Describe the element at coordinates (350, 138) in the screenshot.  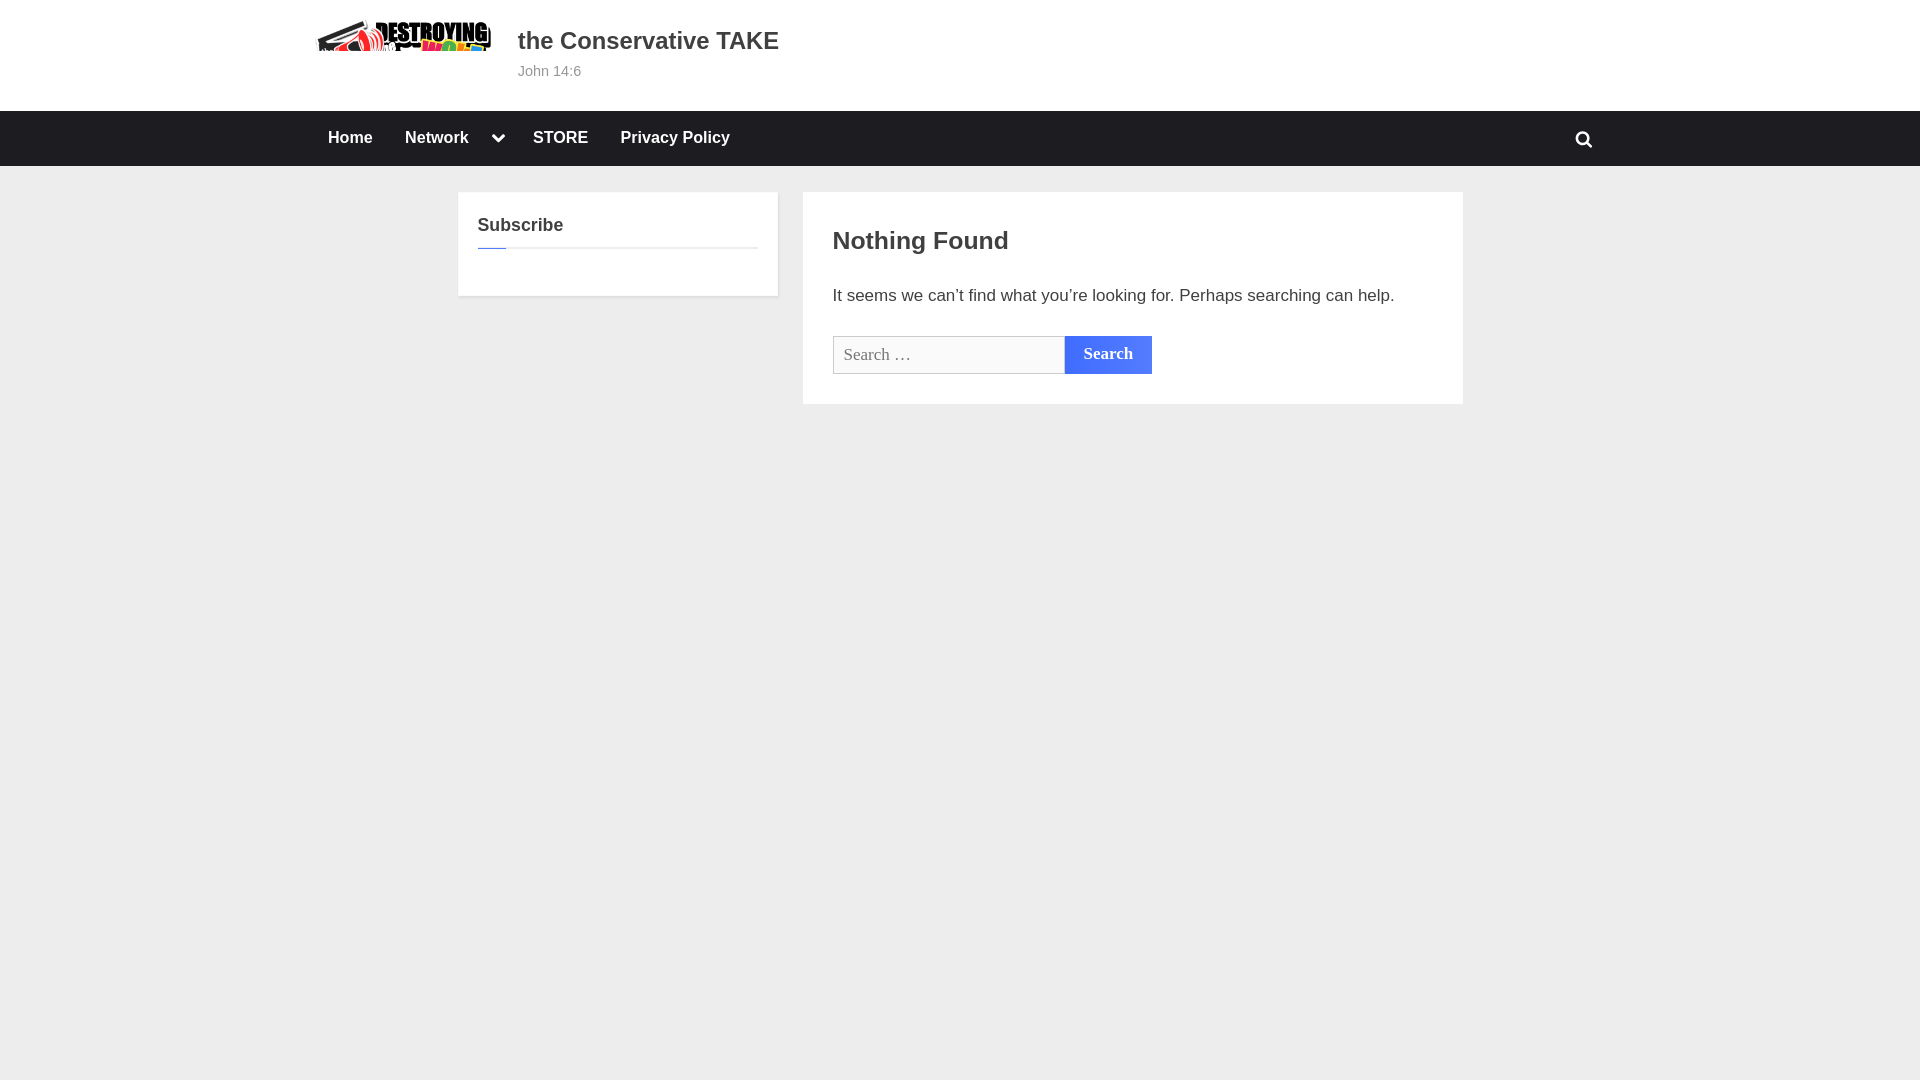
I see `Home` at that location.